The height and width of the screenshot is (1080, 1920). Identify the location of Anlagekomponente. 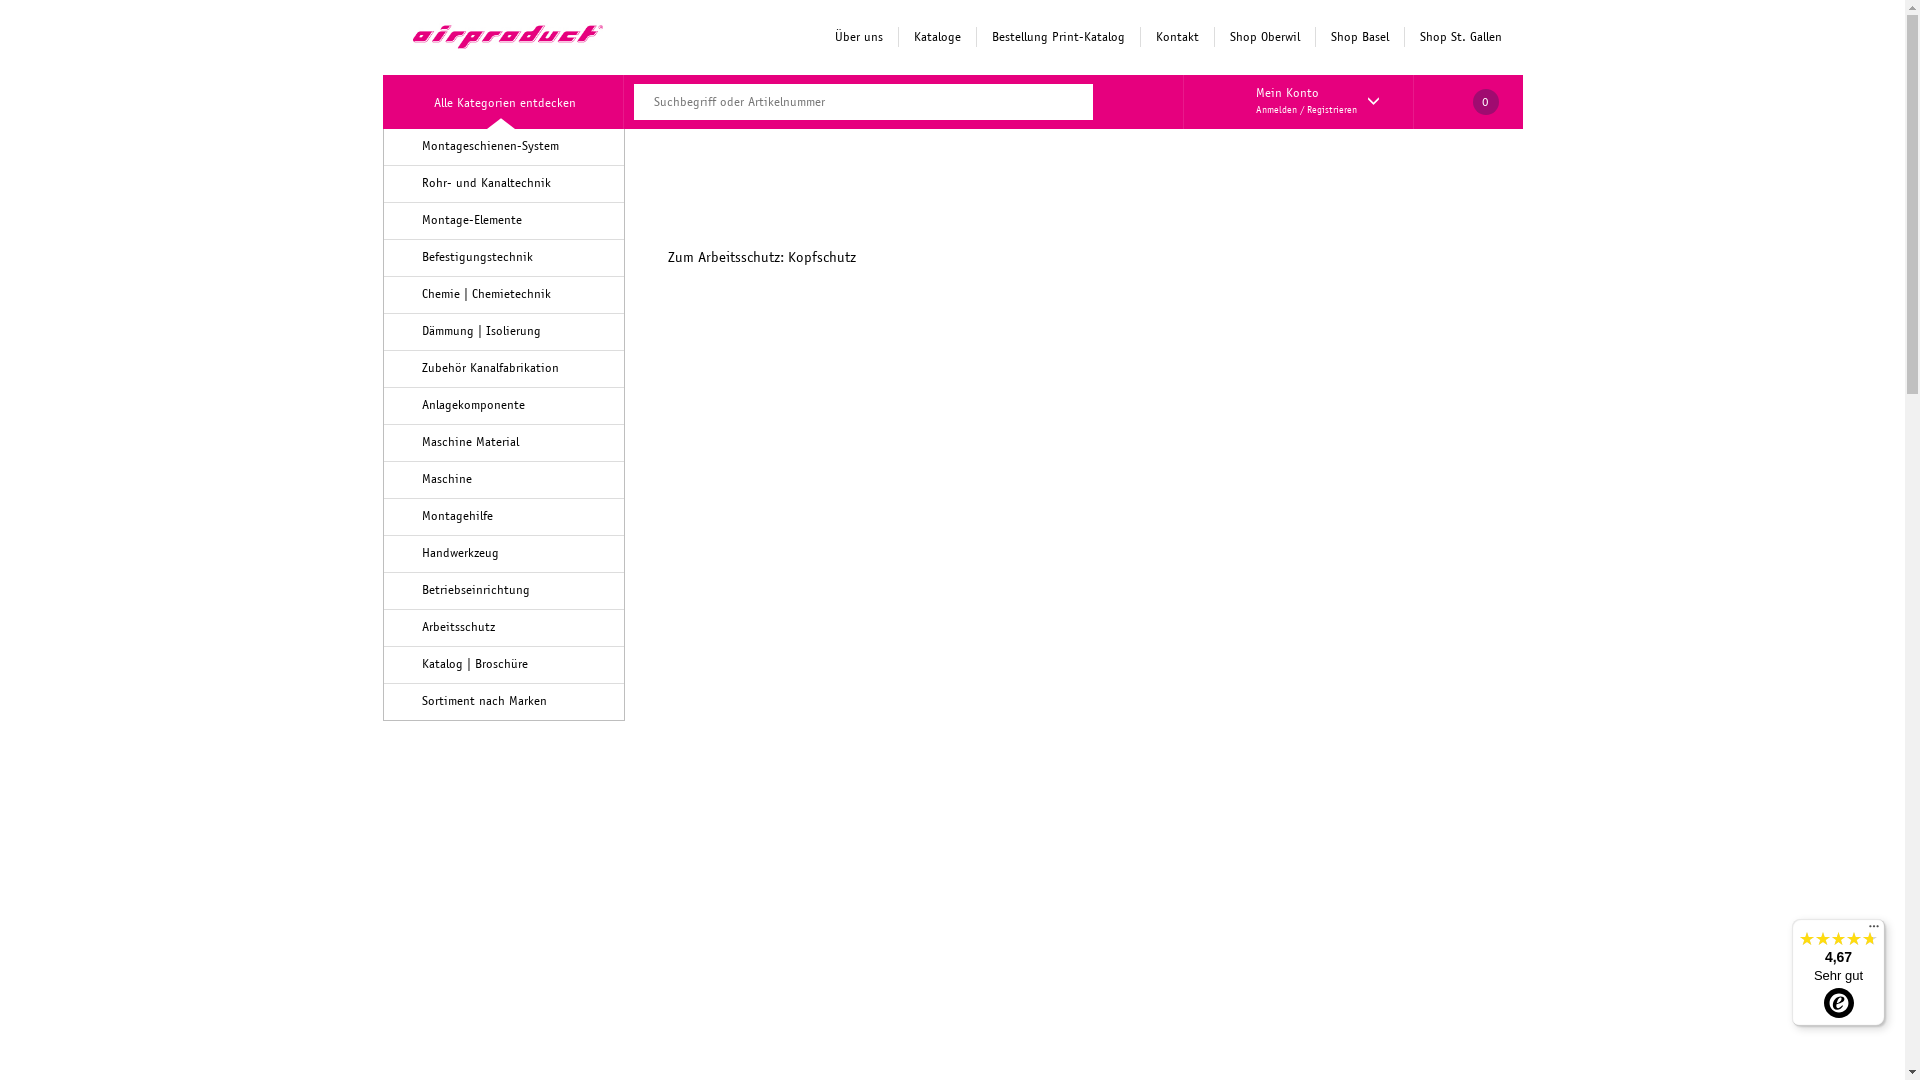
(474, 405).